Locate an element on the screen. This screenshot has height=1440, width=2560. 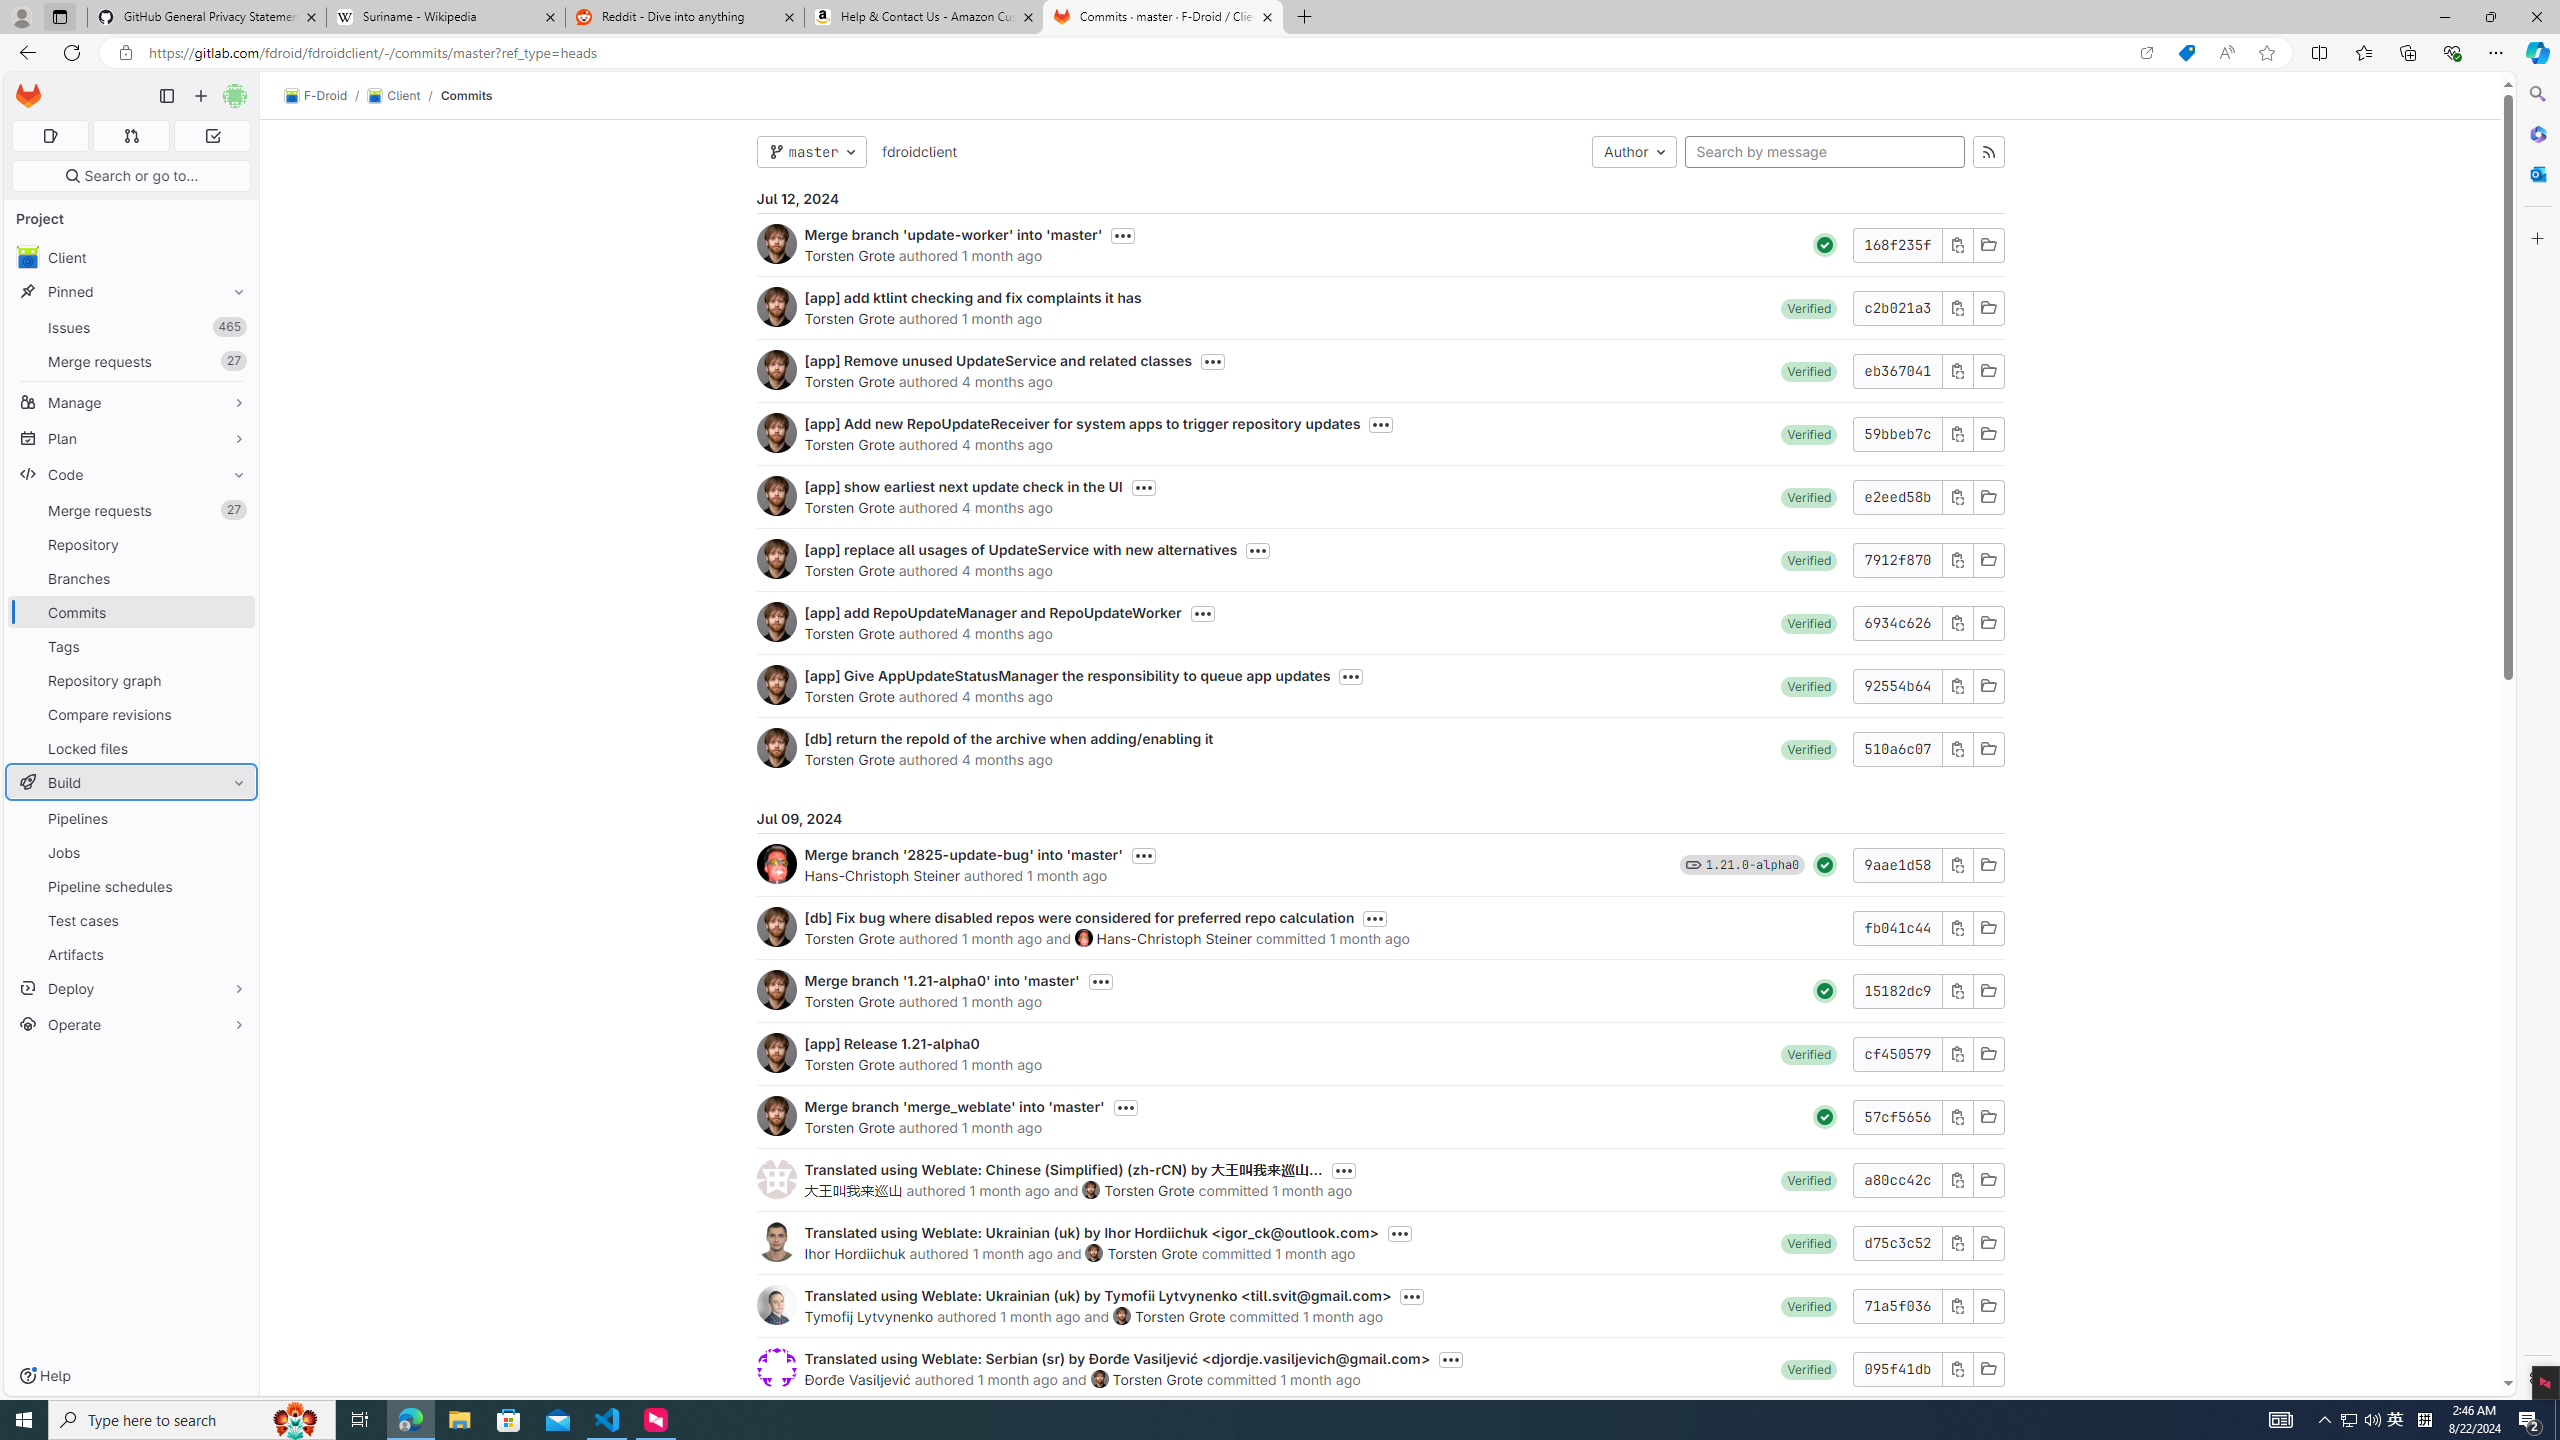
Class: s16 gl-icon gl-badge-icon is located at coordinates (1693, 864).